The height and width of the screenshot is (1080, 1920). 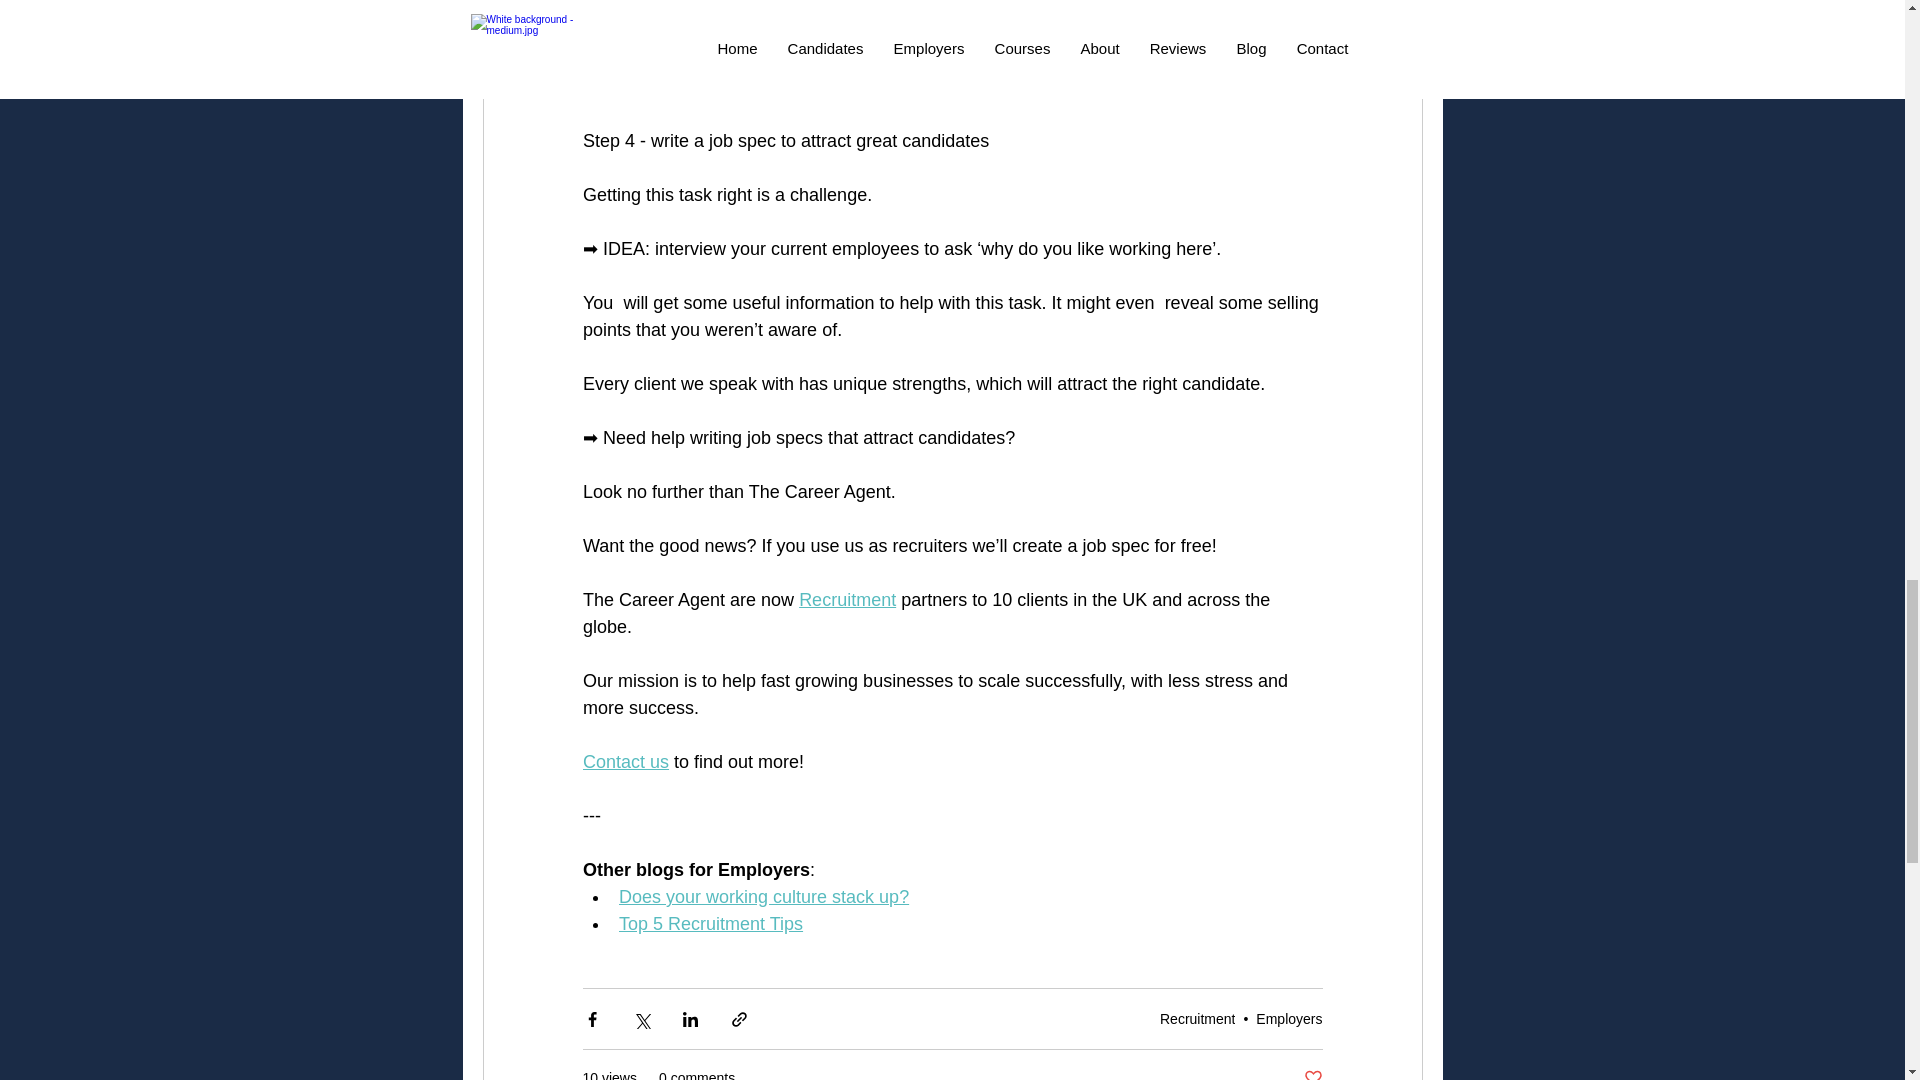 What do you see at coordinates (1288, 1018) in the screenshot?
I see `Employers` at bounding box center [1288, 1018].